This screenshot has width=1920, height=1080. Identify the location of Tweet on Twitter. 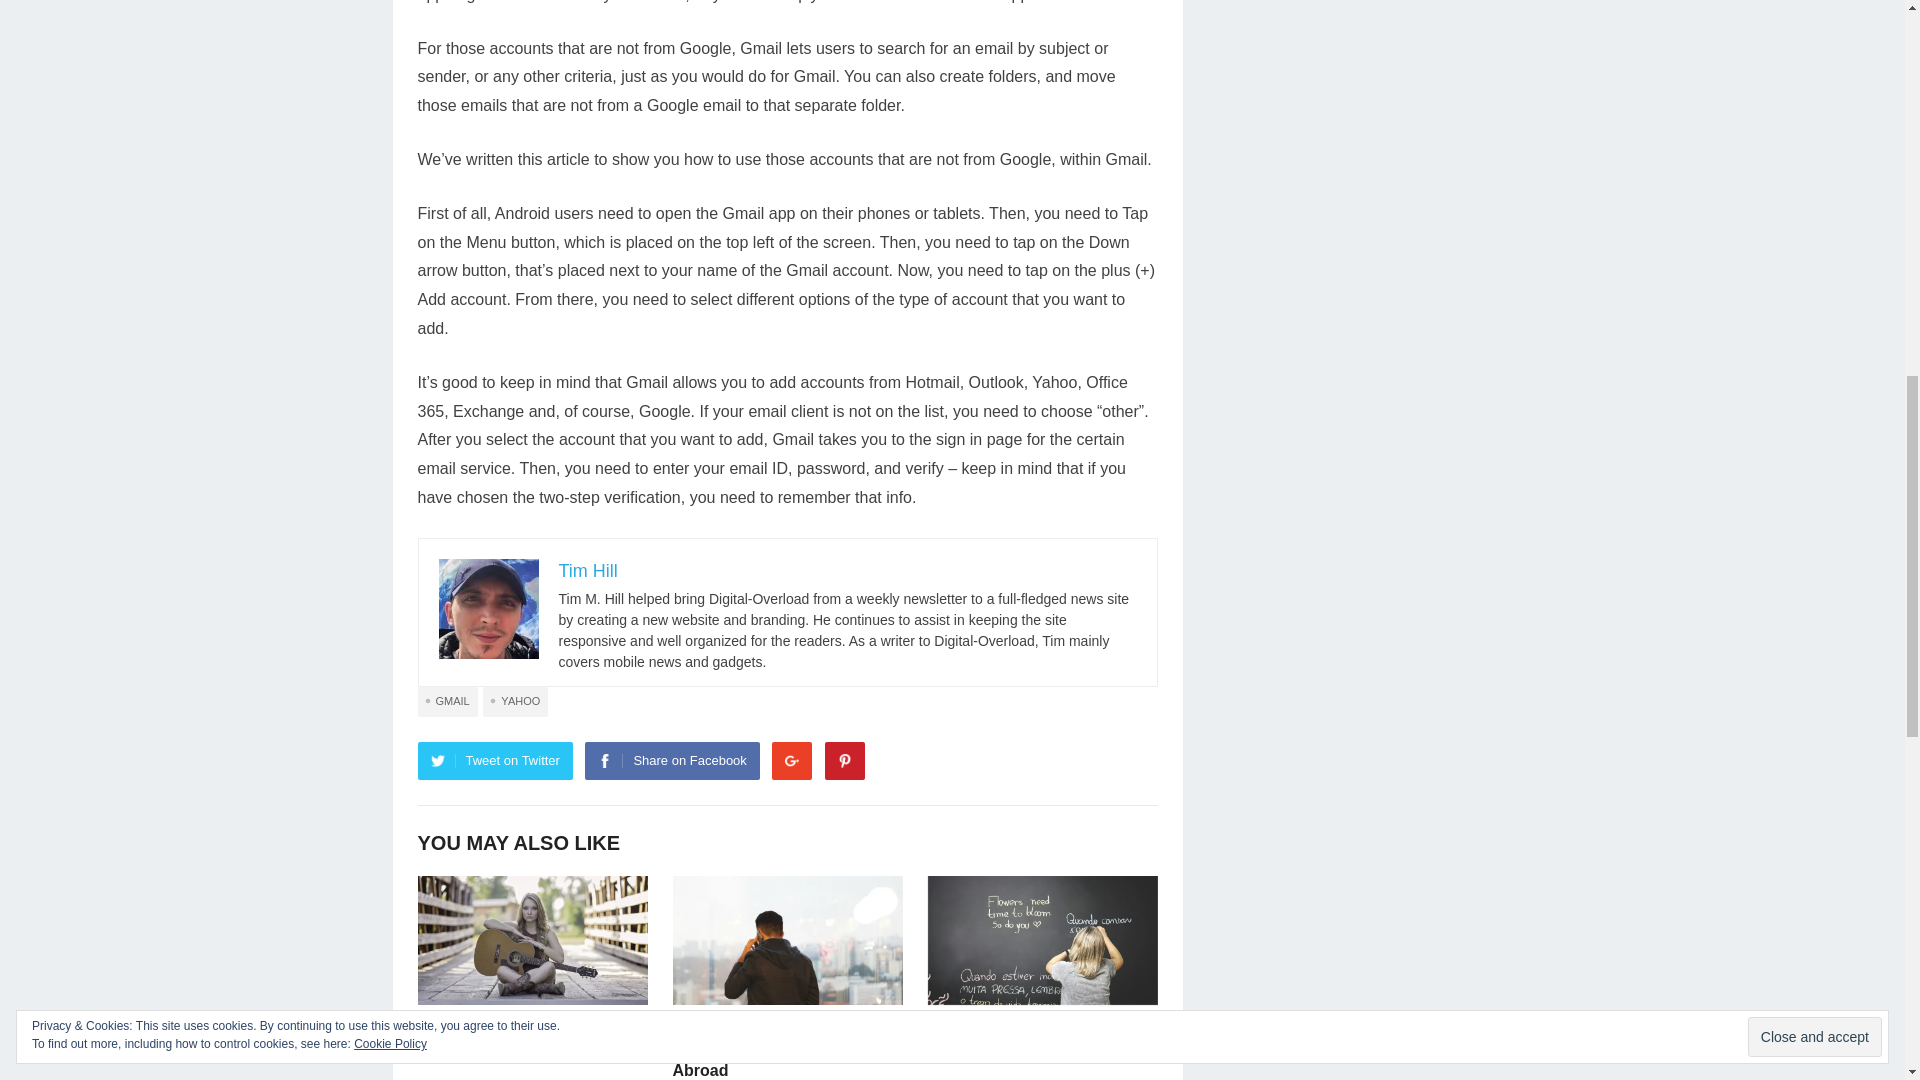
(495, 760).